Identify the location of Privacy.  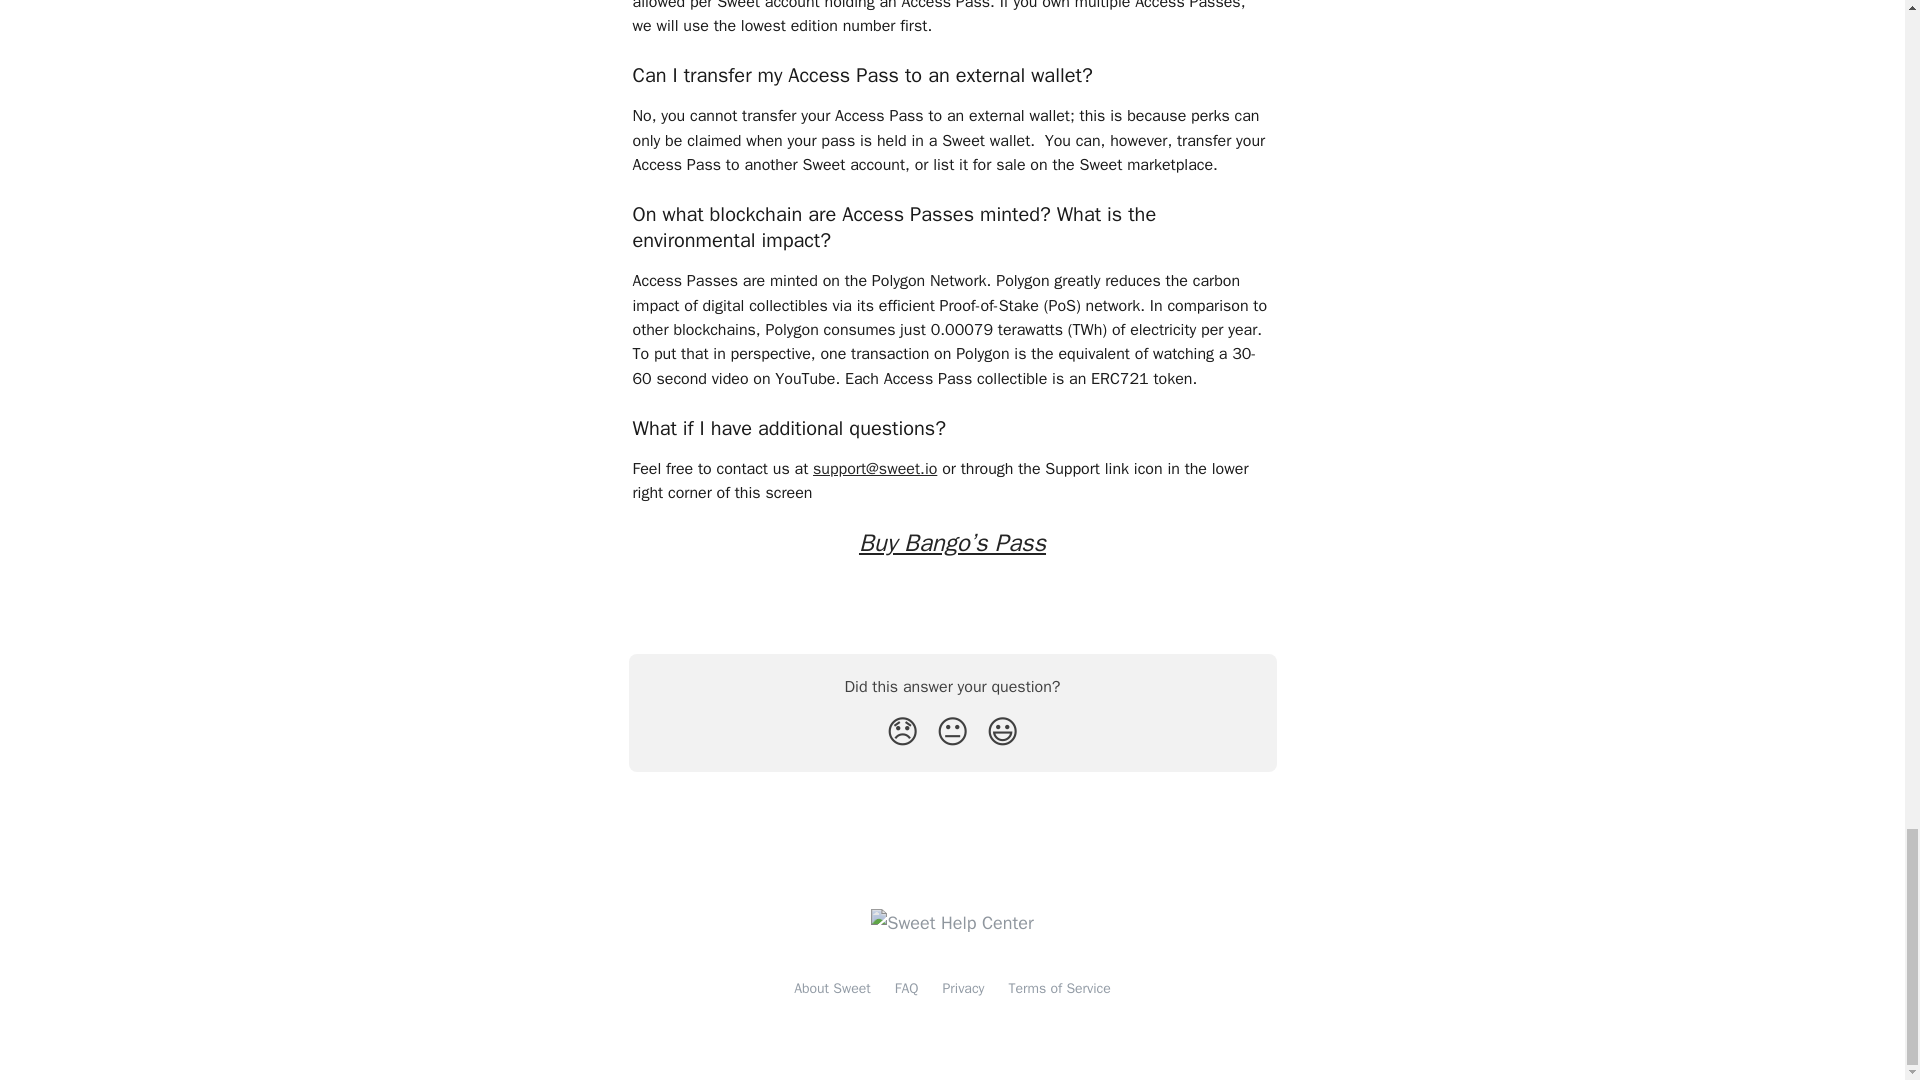
(963, 988).